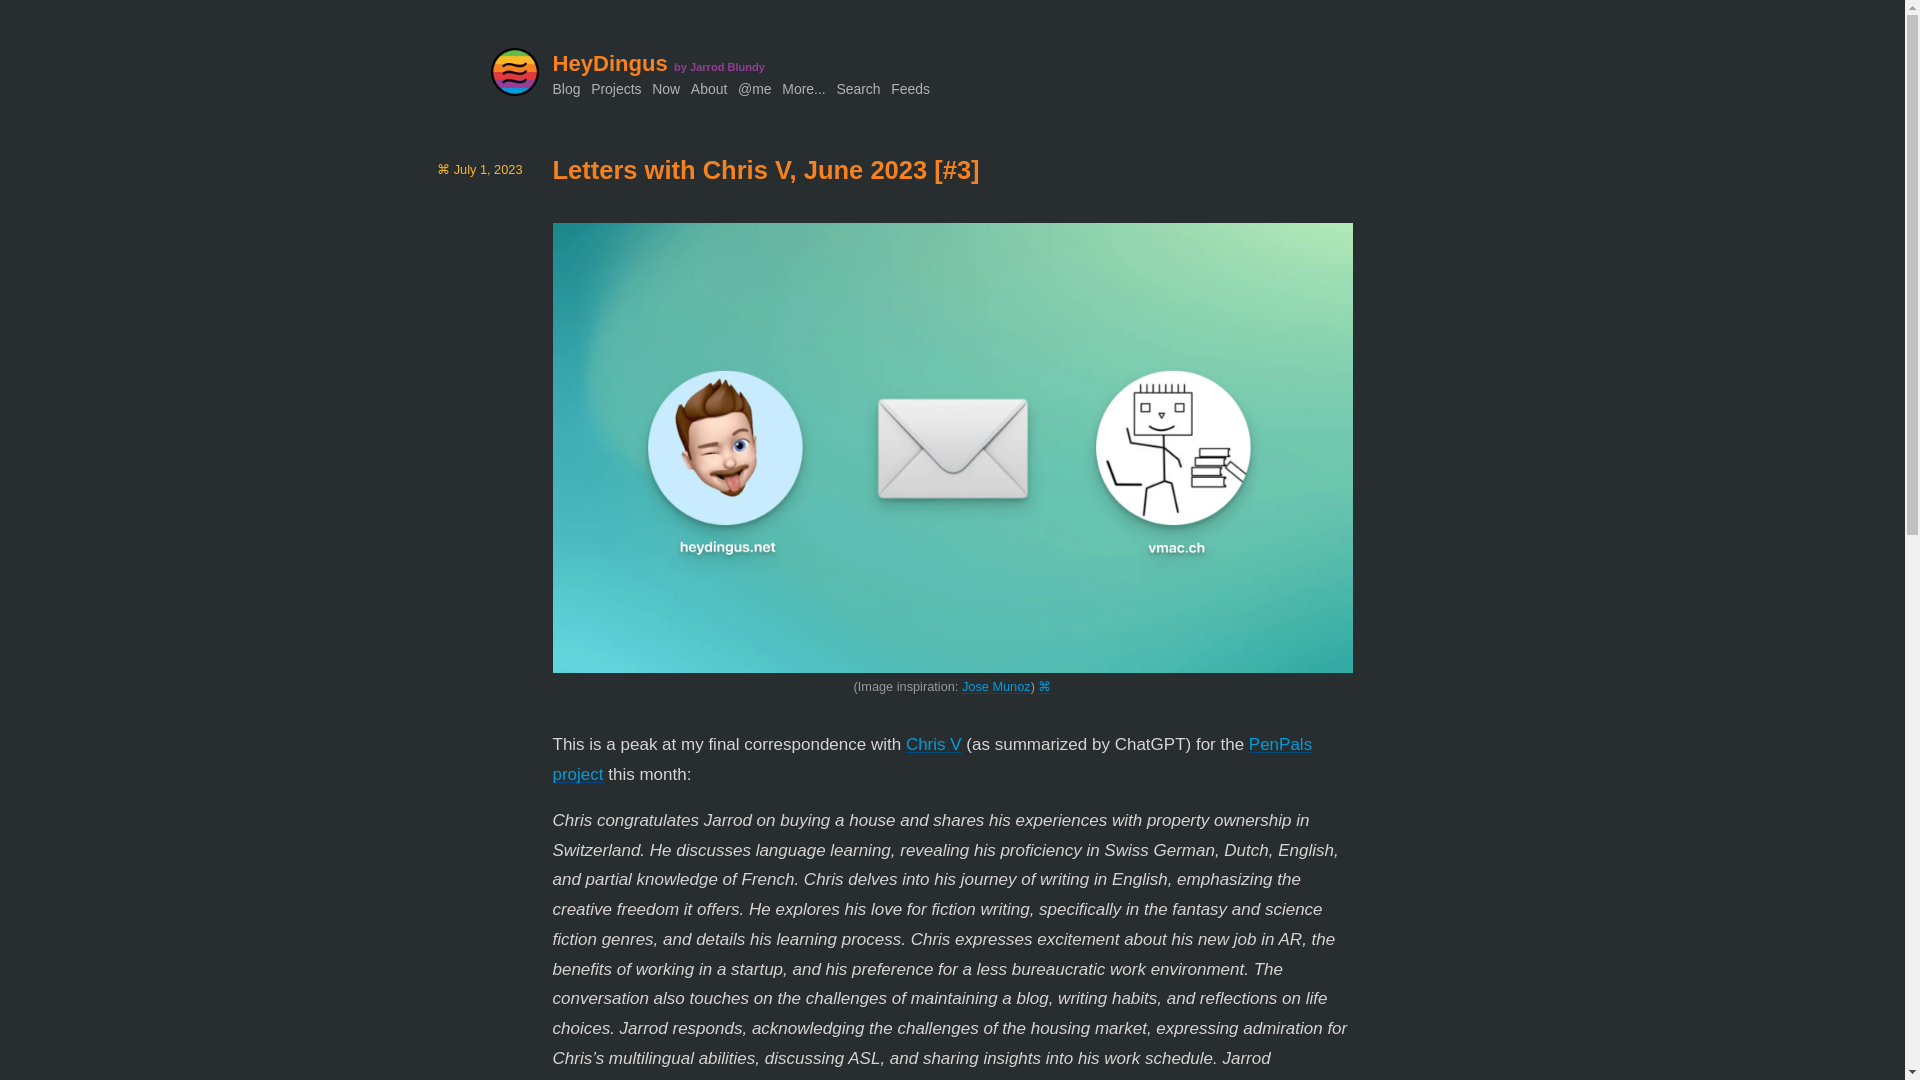  I want to click on Projects, so click(616, 89).